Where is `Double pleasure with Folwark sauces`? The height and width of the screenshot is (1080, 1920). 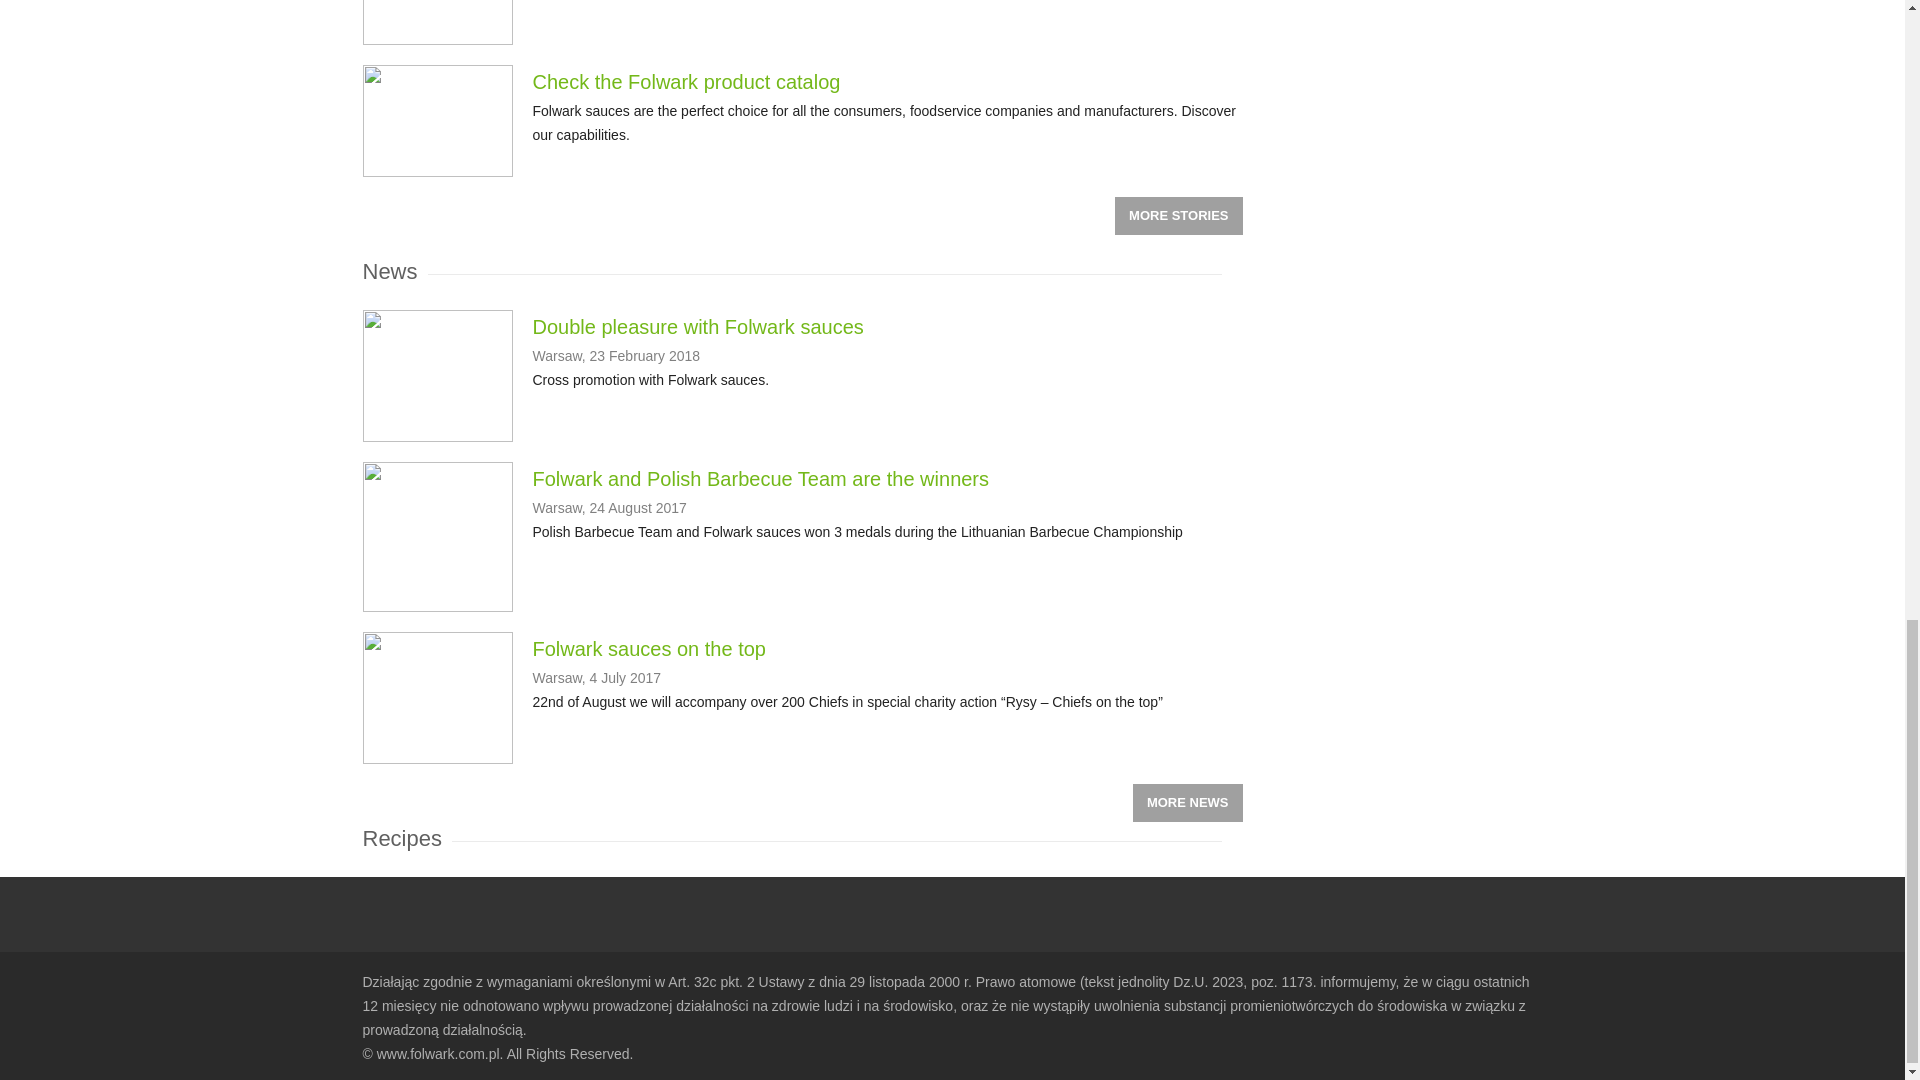
Double pleasure with Folwark sauces is located at coordinates (696, 327).